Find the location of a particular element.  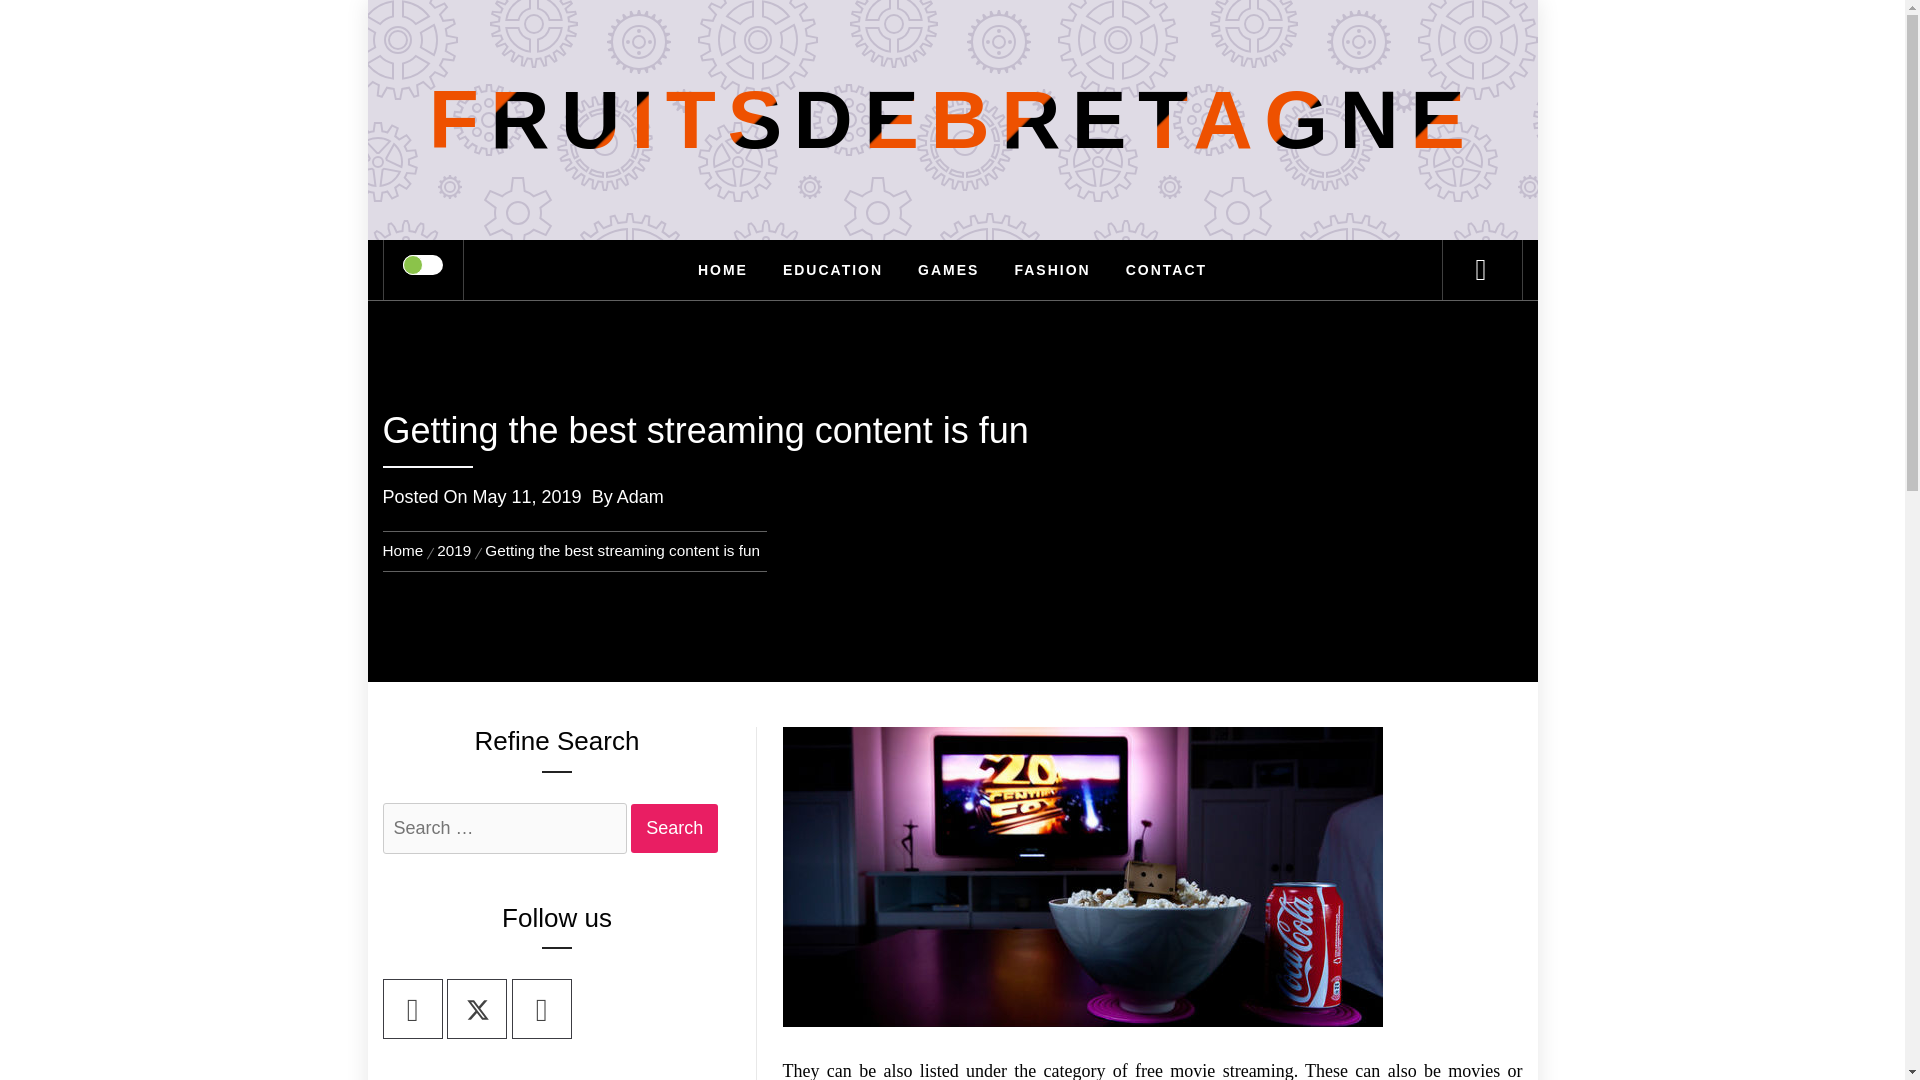

Home is located at coordinates (406, 550).